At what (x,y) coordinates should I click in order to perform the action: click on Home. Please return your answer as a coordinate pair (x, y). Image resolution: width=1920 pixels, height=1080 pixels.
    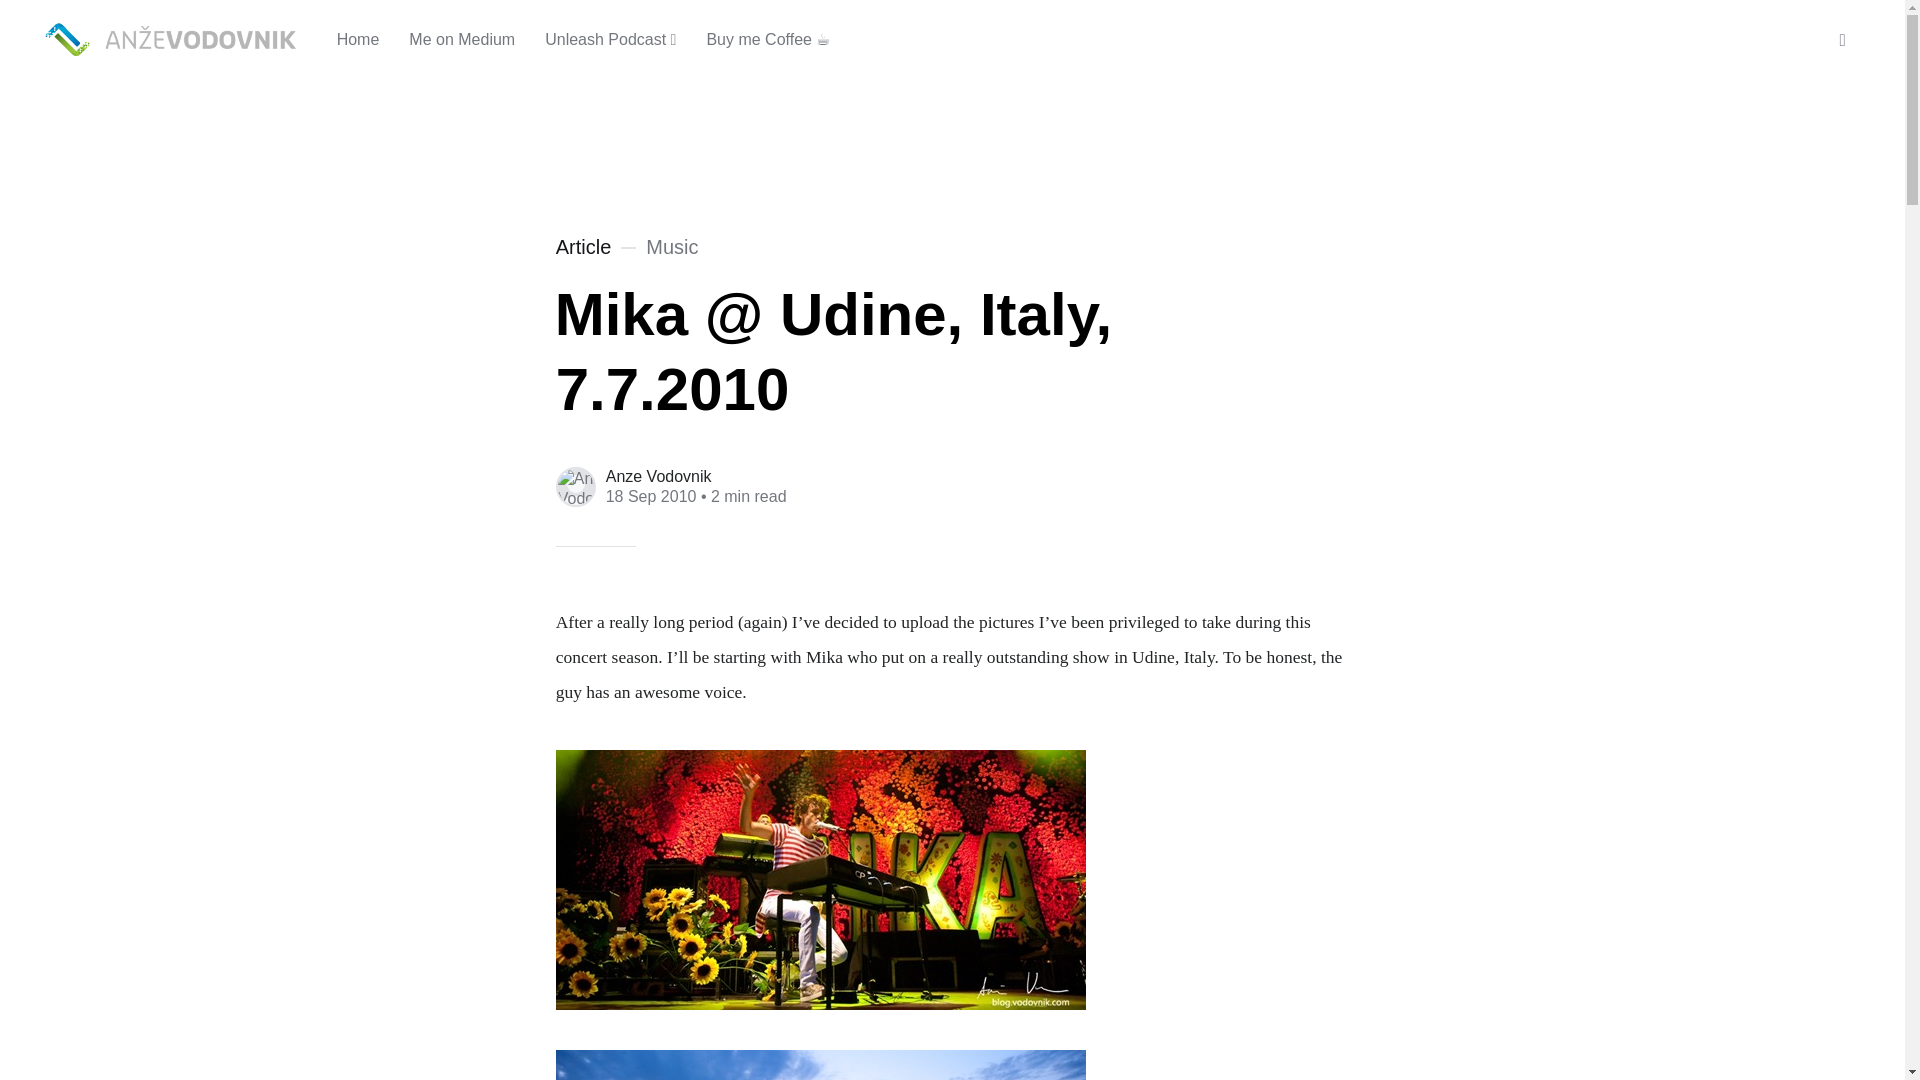
    Looking at the image, I should click on (358, 40).